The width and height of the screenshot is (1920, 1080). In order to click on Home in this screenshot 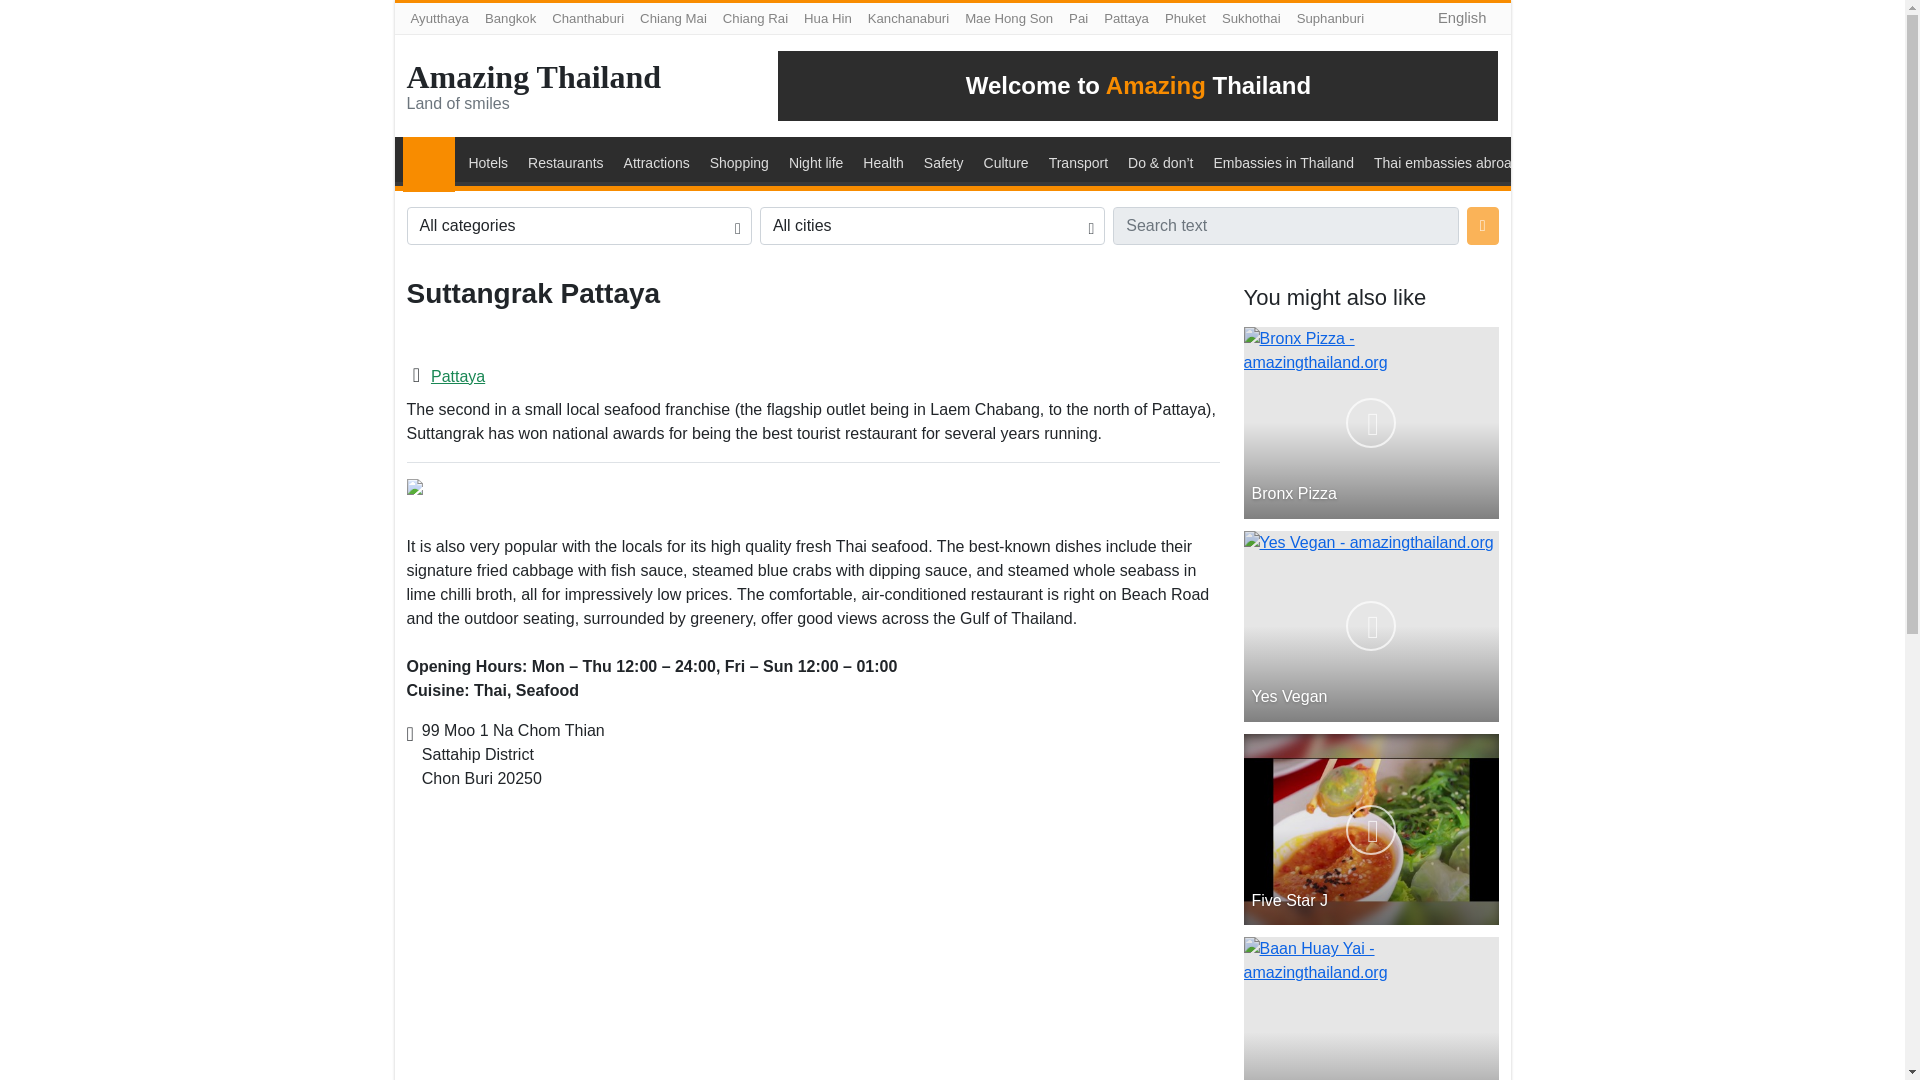, I will do `click(434, 163)`.